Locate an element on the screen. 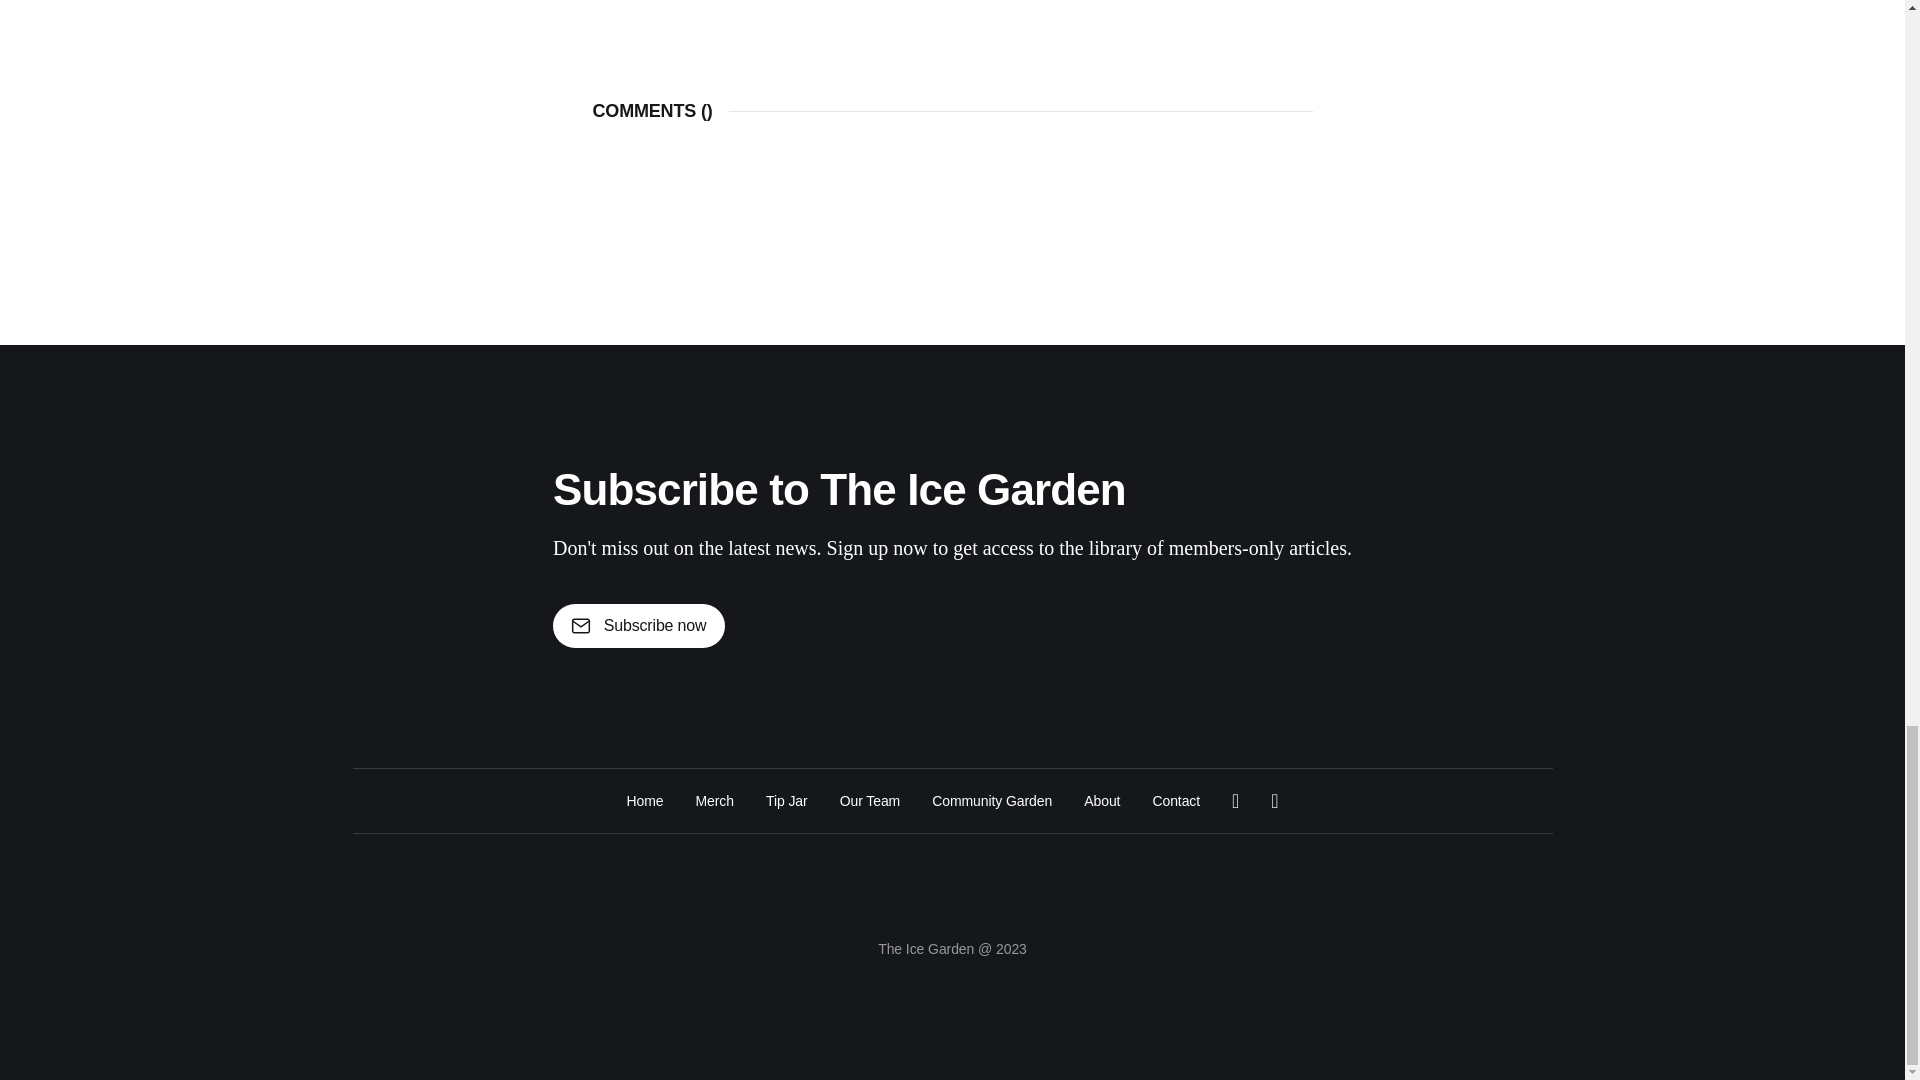 This screenshot has width=1920, height=1080. Our Team is located at coordinates (870, 800).